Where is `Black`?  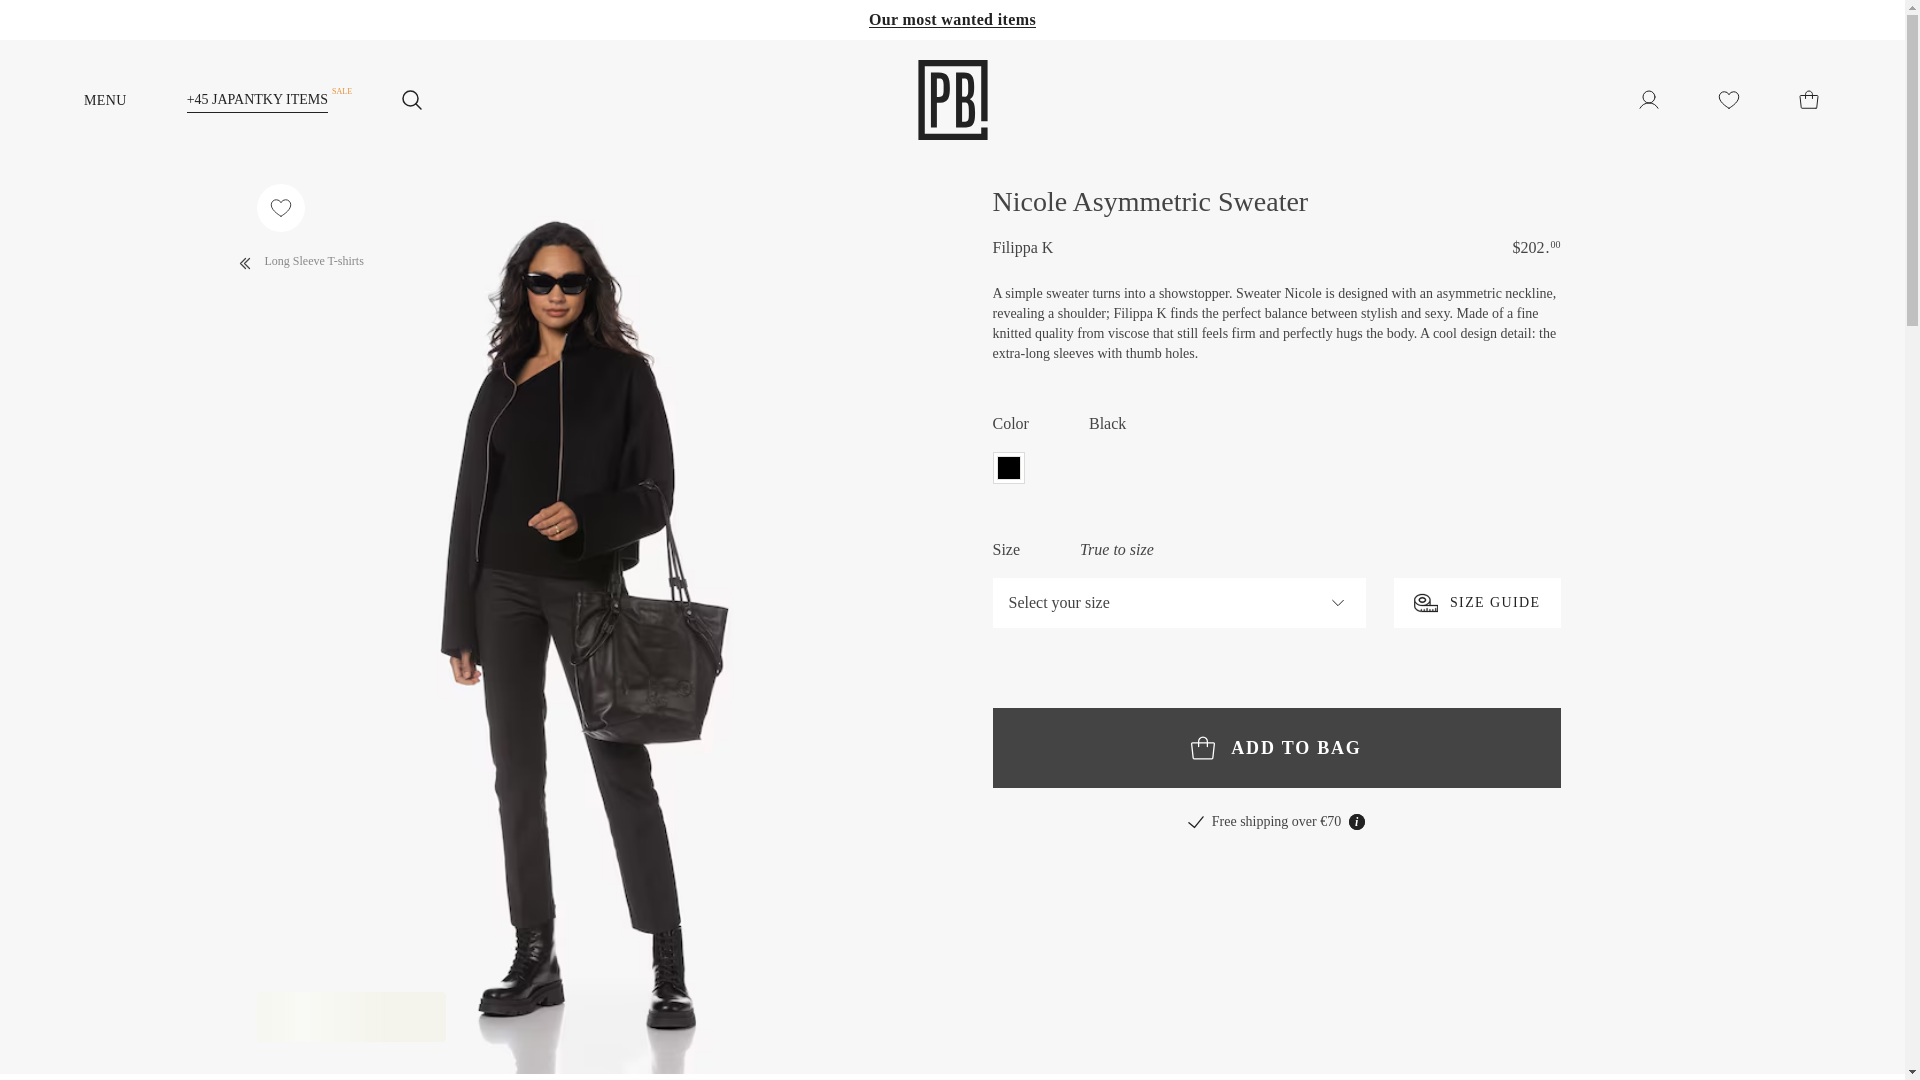
Black is located at coordinates (1008, 468).